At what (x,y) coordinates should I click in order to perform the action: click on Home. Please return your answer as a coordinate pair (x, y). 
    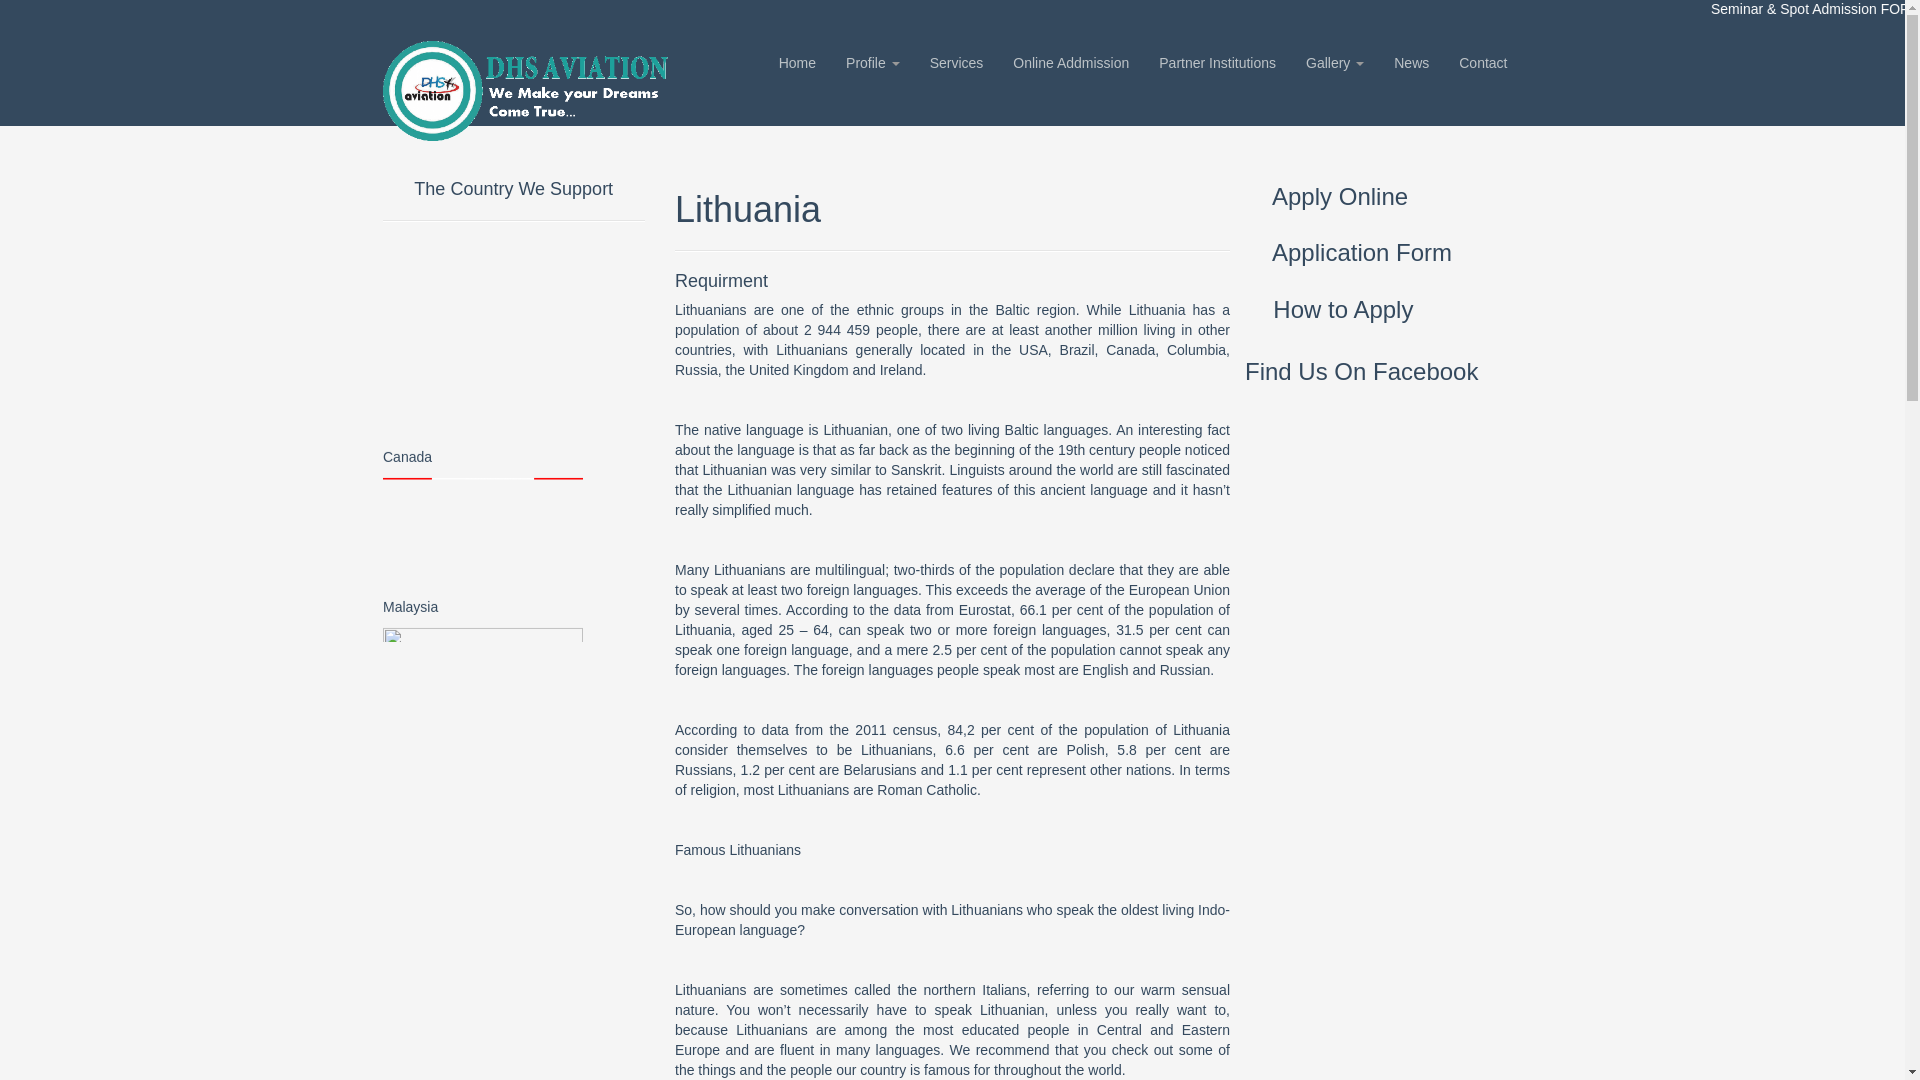
    Looking at the image, I should click on (798, 62).